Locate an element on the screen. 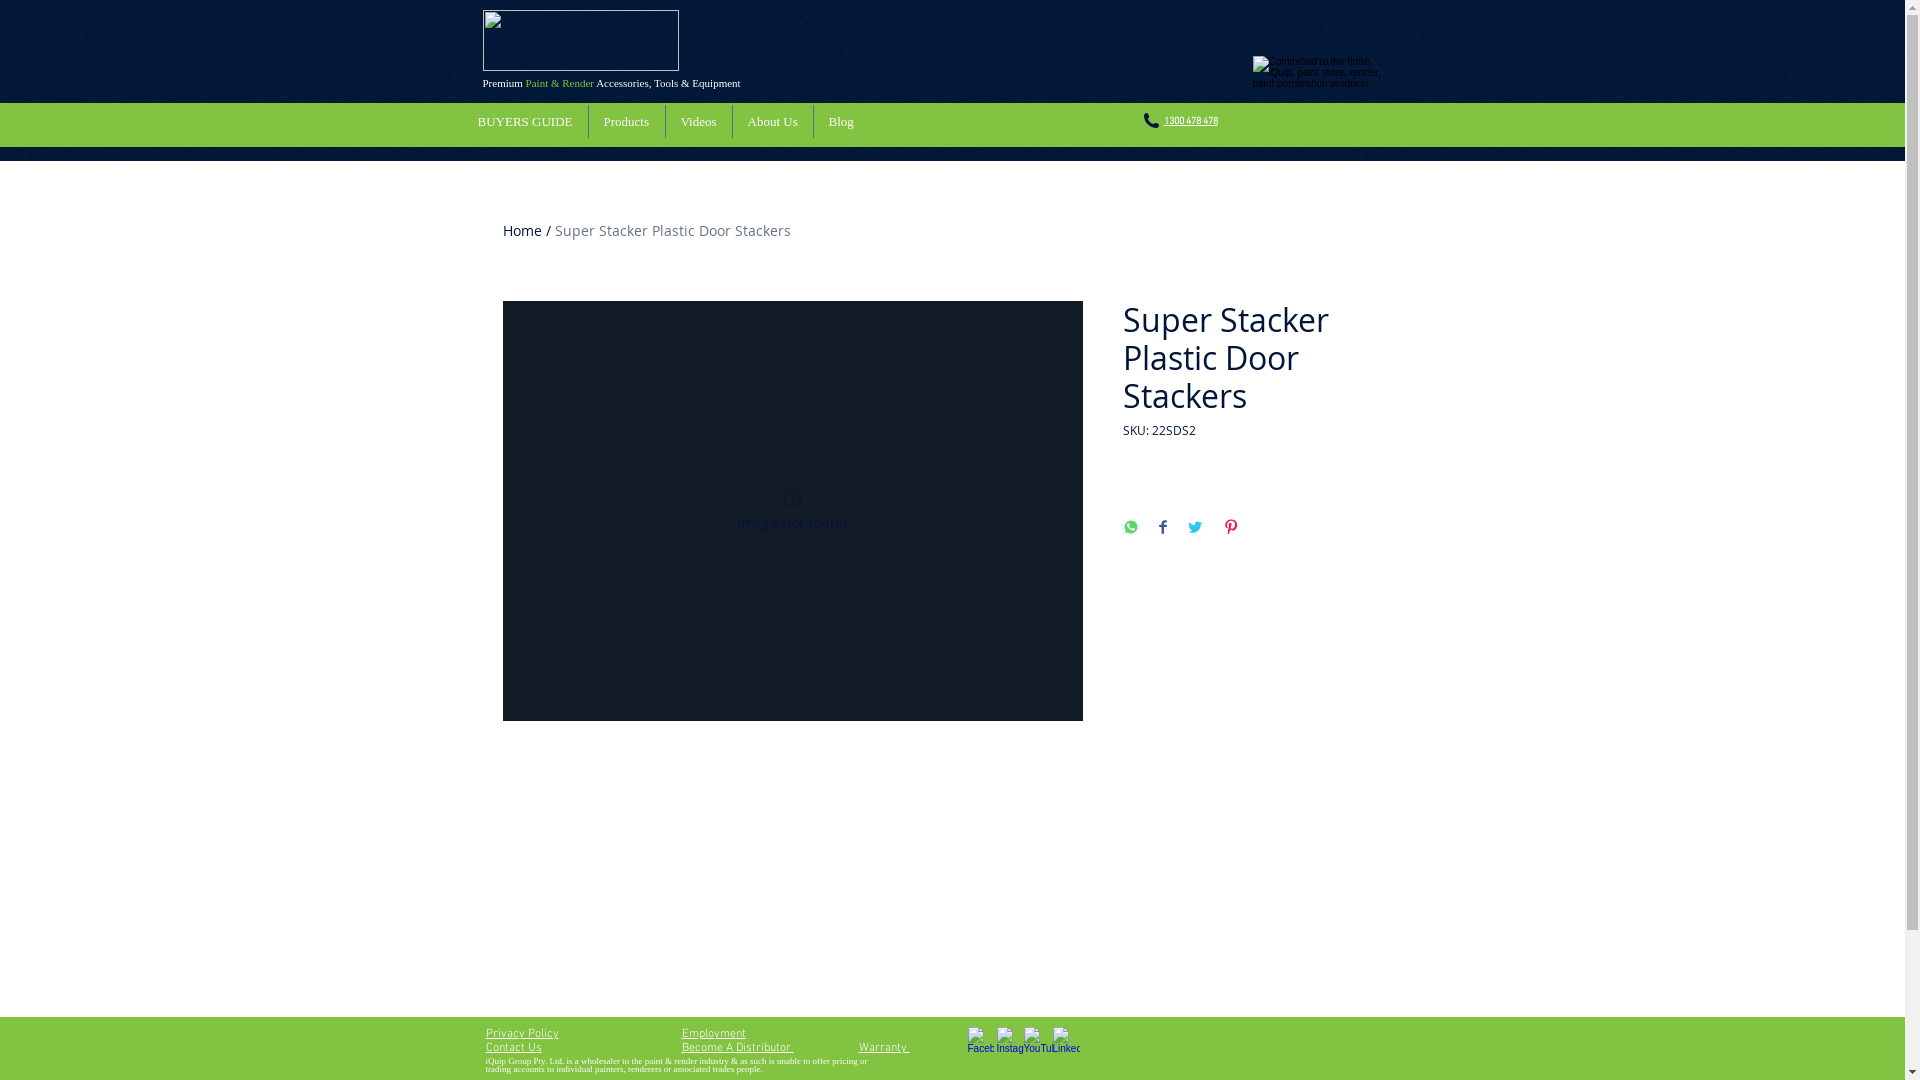  Contact Us is located at coordinates (514, 1048).